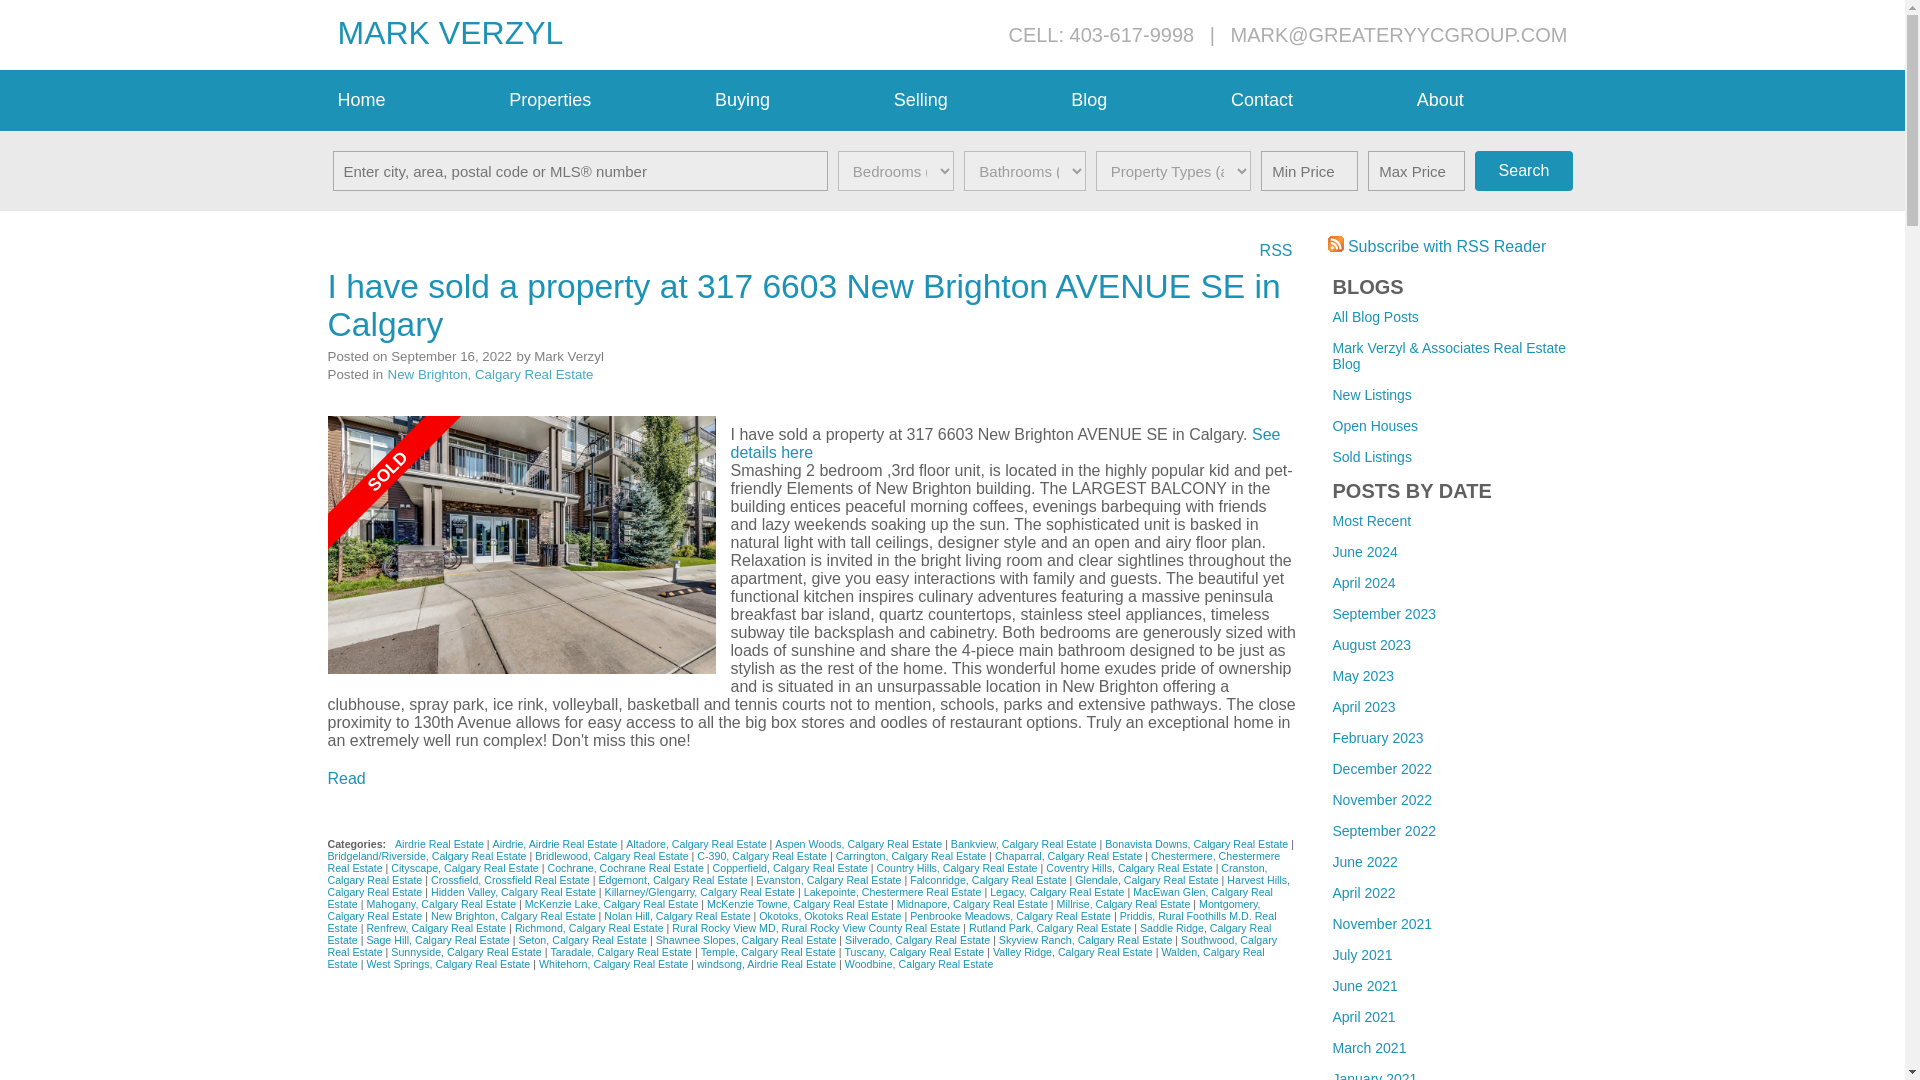 This screenshot has width=1920, height=1080. What do you see at coordinates (1364, 582) in the screenshot?
I see `April 2024` at bounding box center [1364, 582].